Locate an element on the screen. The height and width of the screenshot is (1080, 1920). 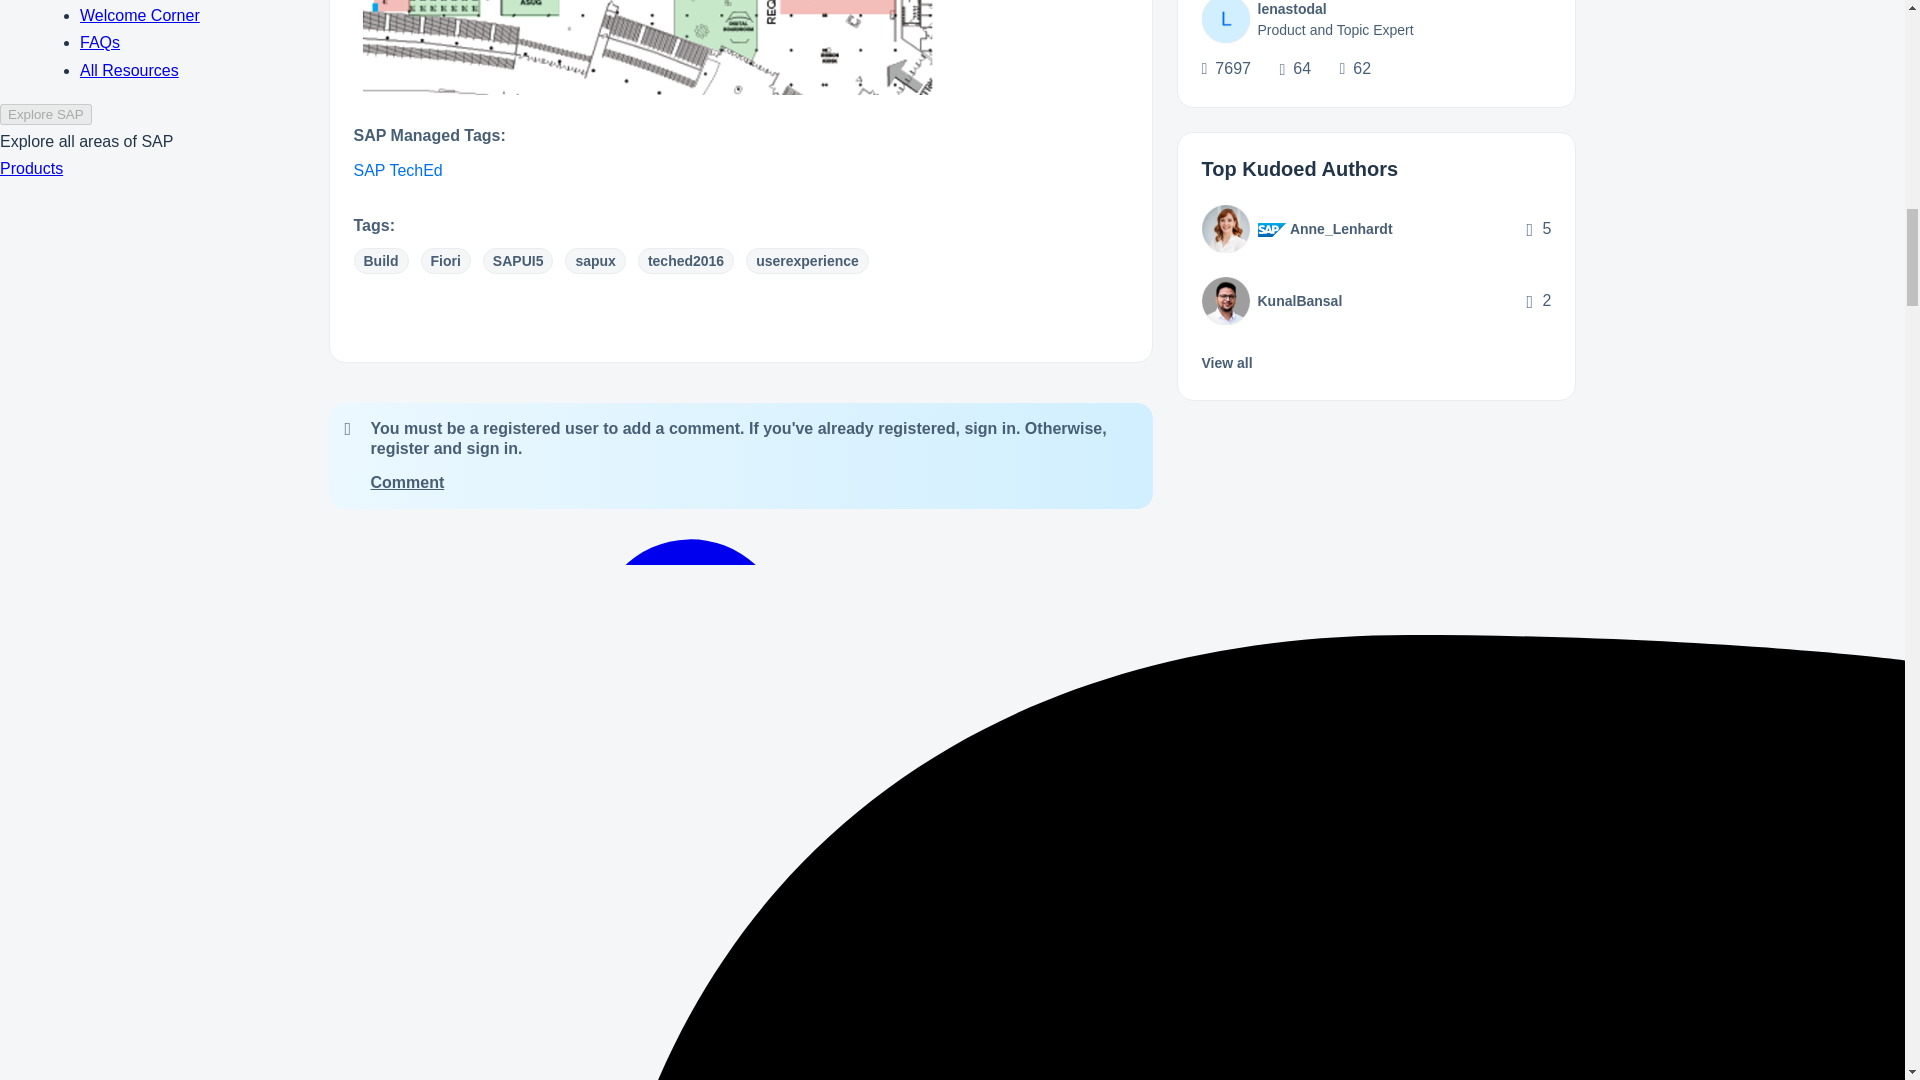
sapux is located at coordinates (594, 261).